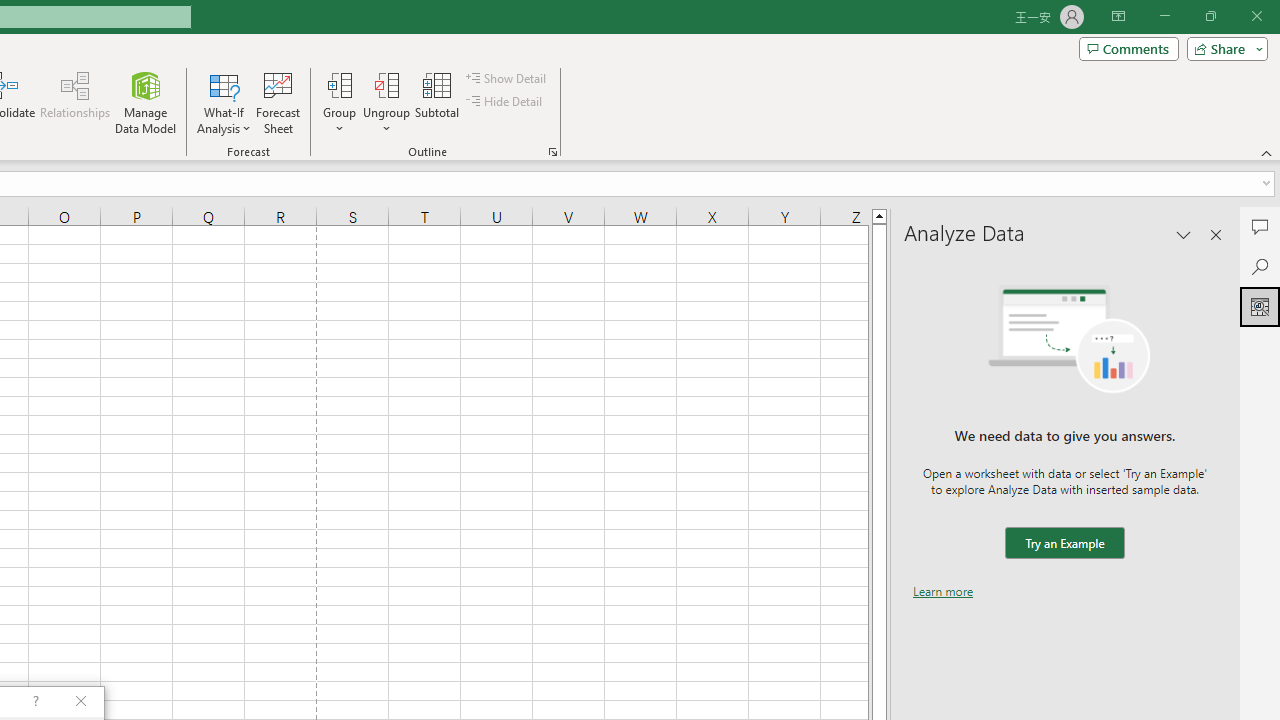  Describe the element at coordinates (75, 102) in the screenshot. I see `Relationships` at that location.